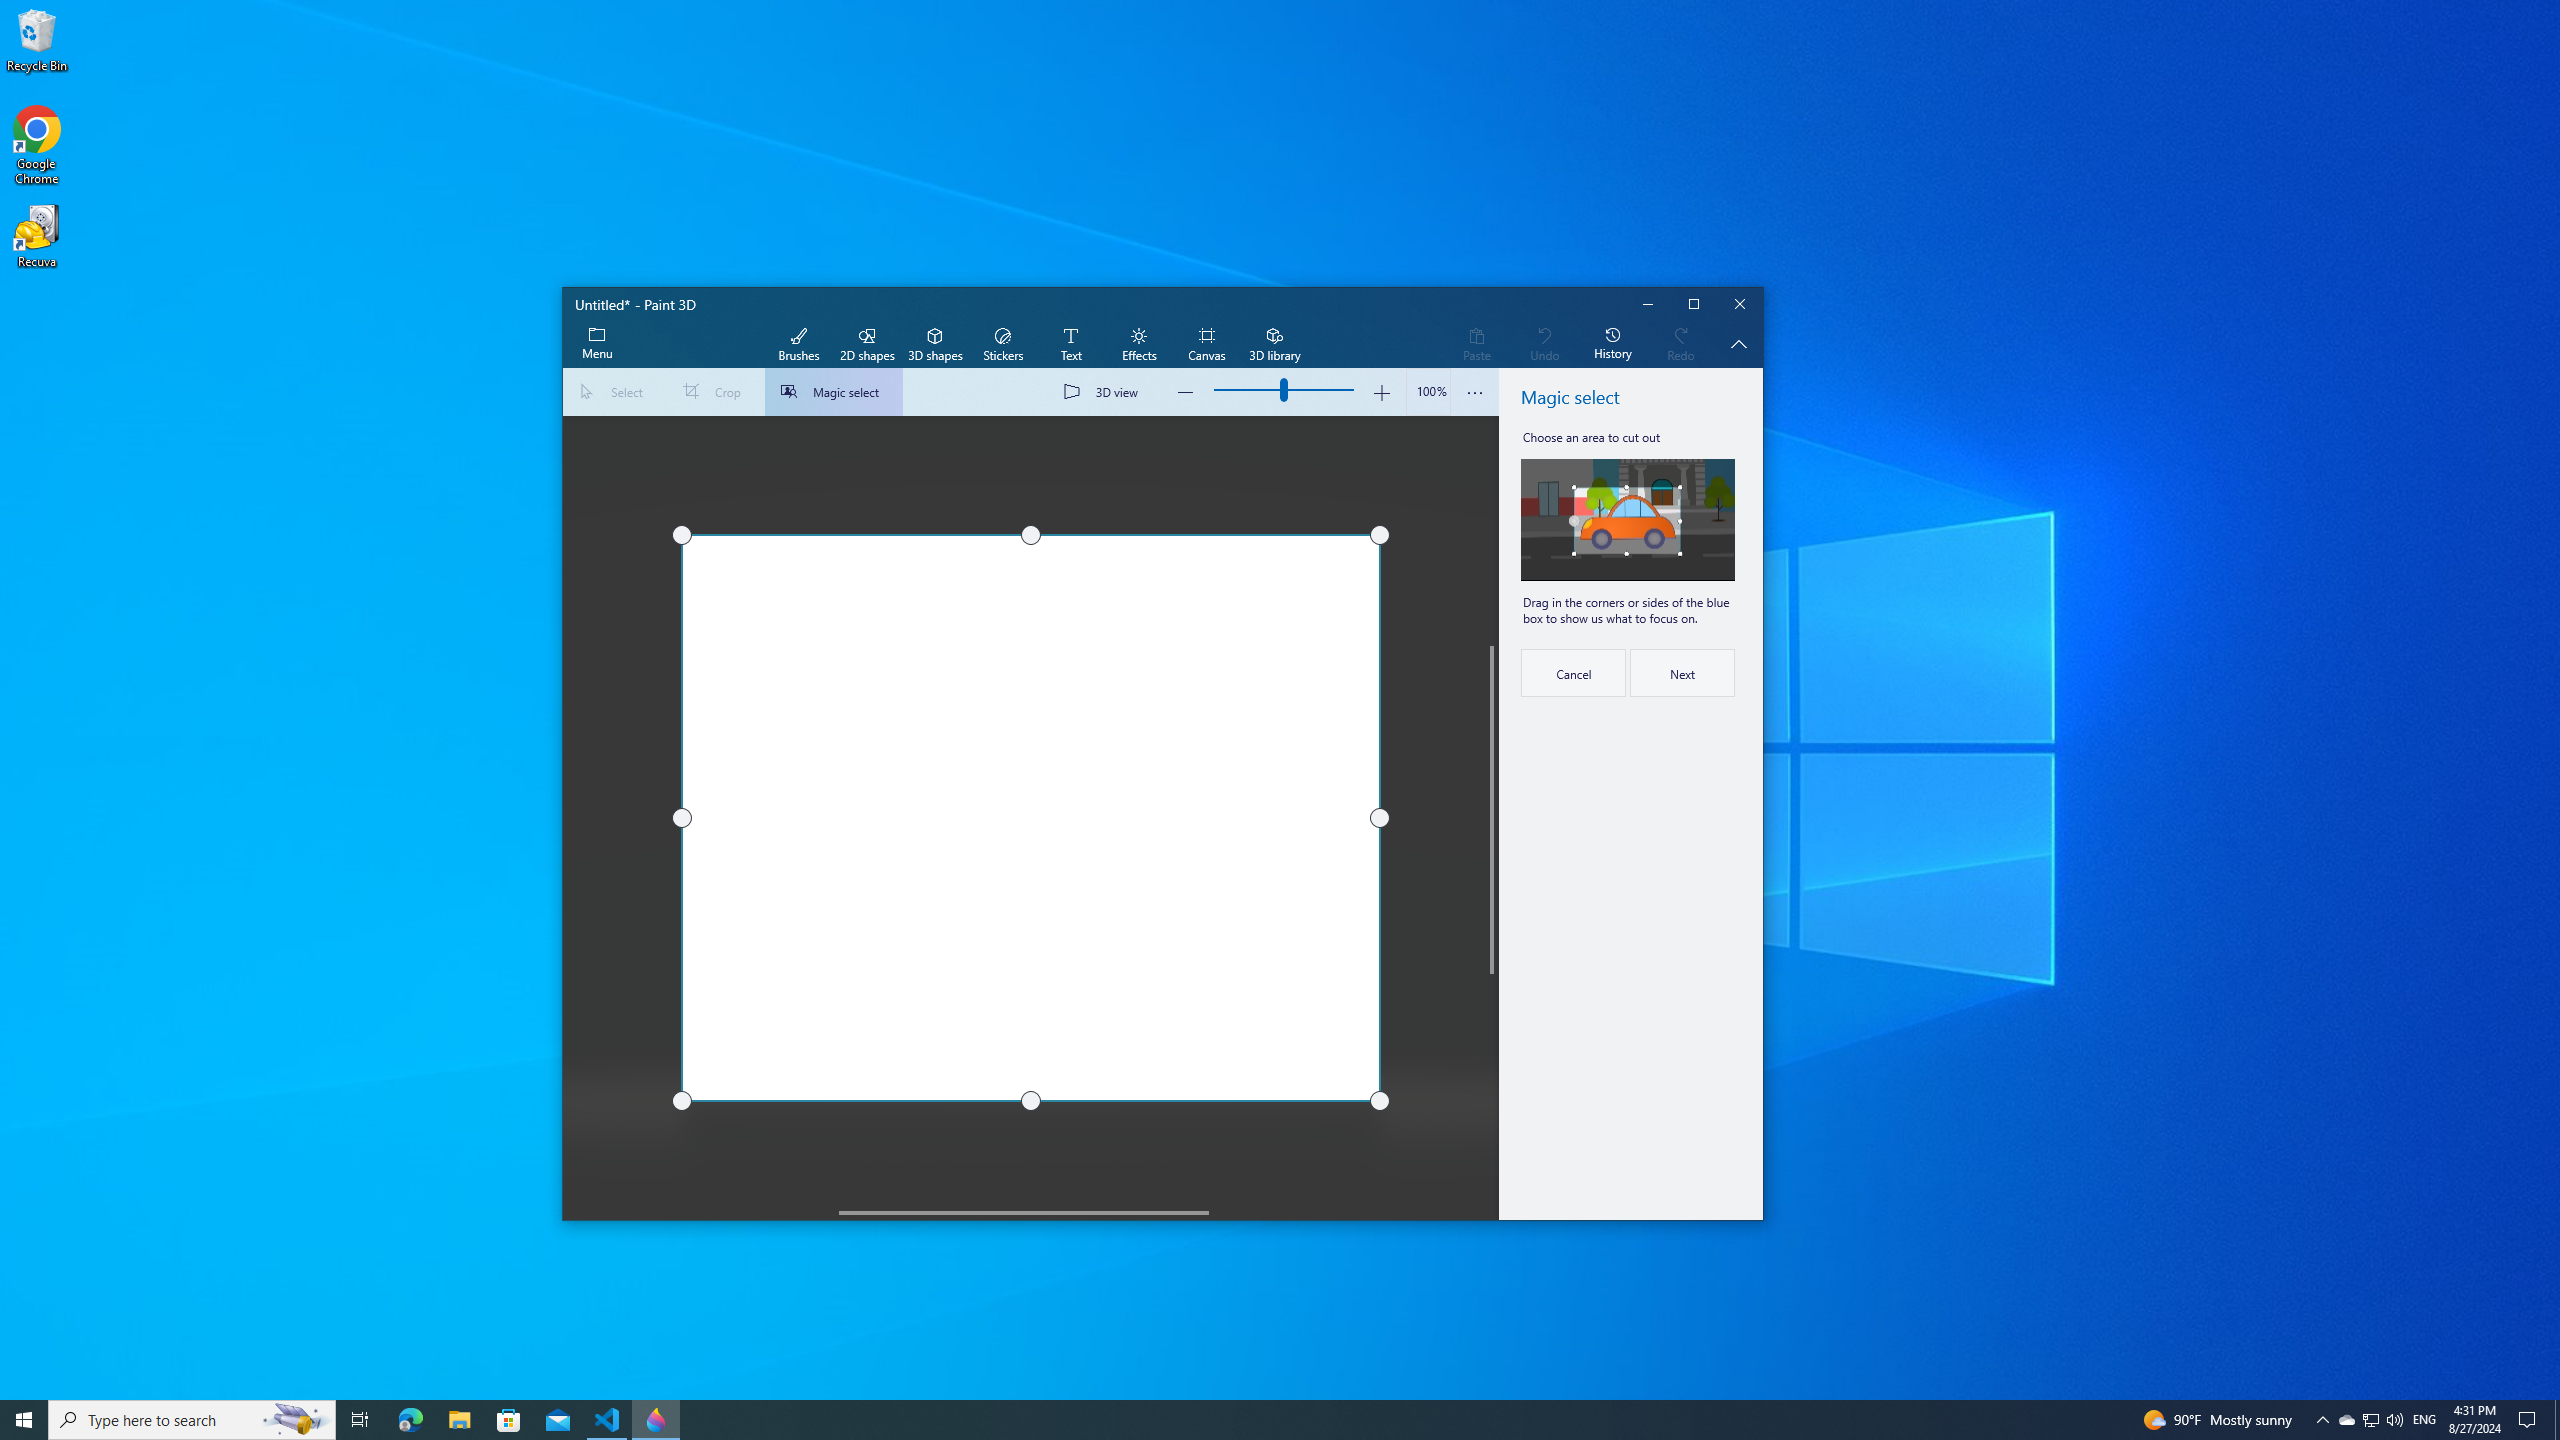  I want to click on Next, so click(1682, 672).